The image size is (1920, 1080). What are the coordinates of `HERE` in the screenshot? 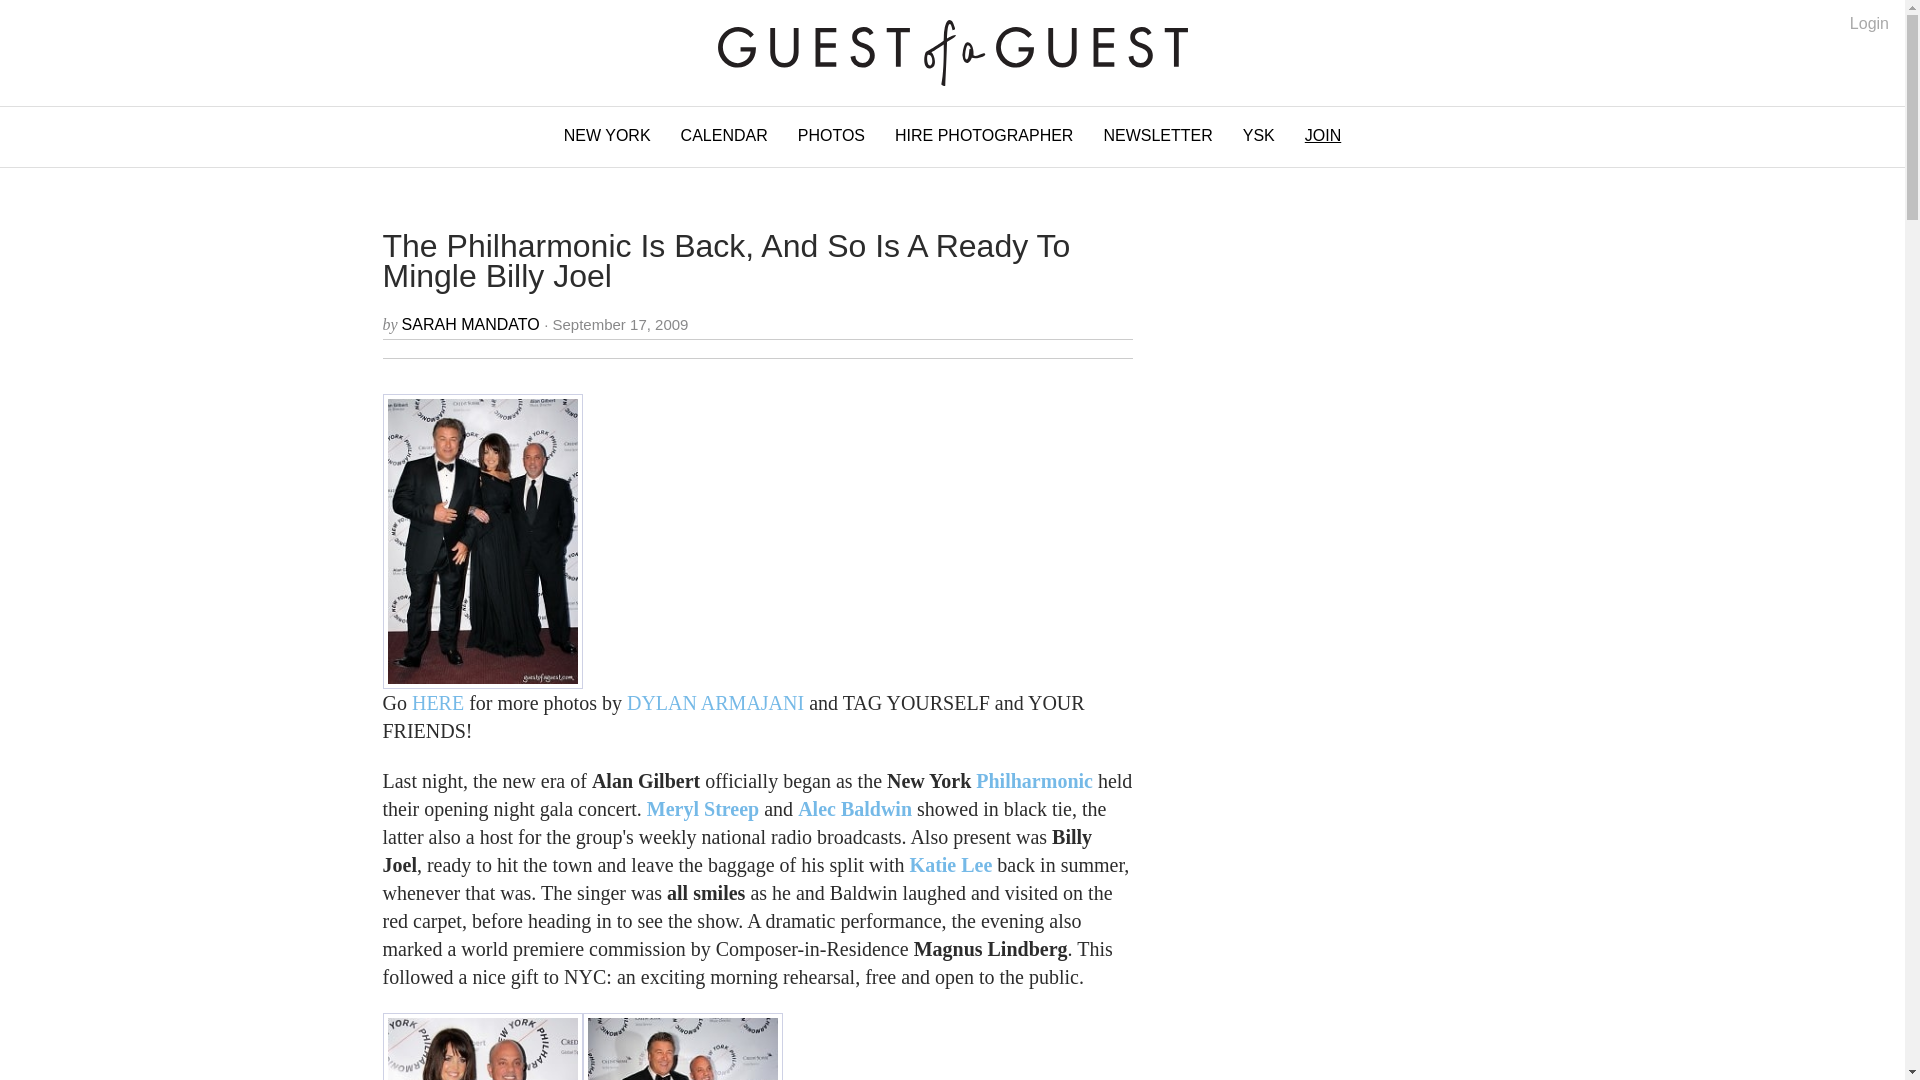 It's located at (438, 702).